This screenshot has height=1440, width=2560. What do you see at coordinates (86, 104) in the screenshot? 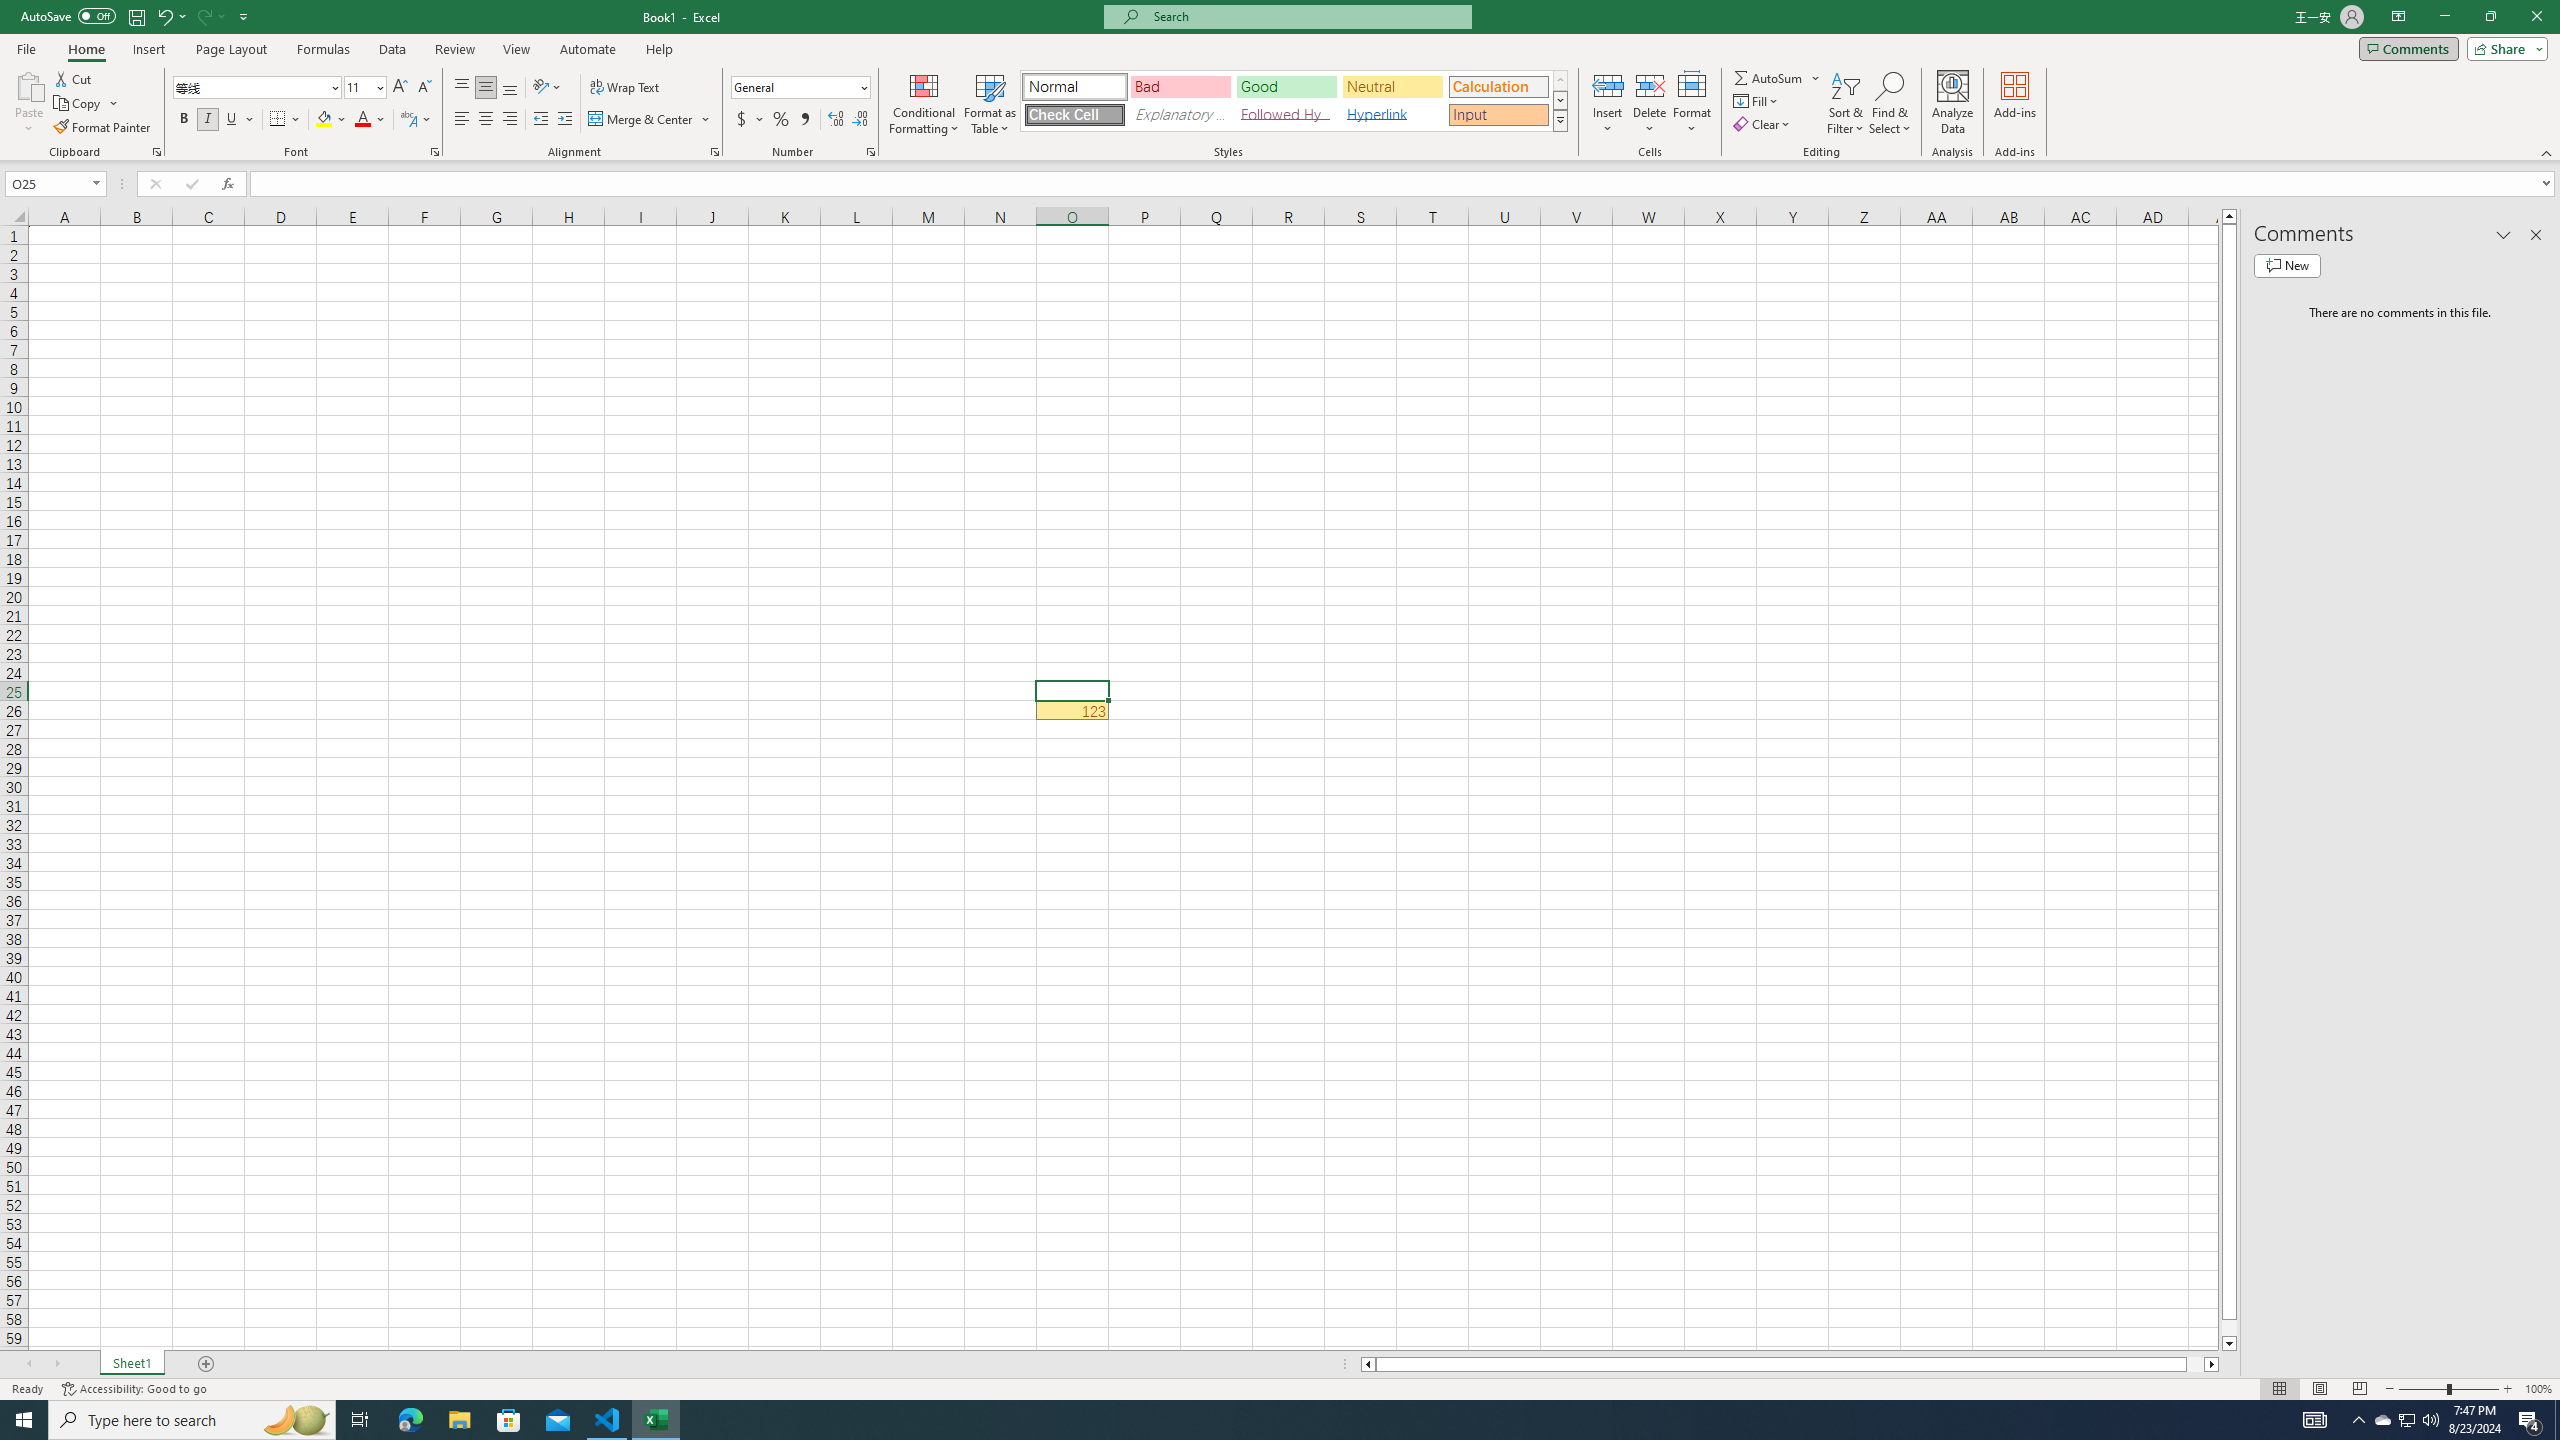
I see `Copy` at bounding box center [86, 104].